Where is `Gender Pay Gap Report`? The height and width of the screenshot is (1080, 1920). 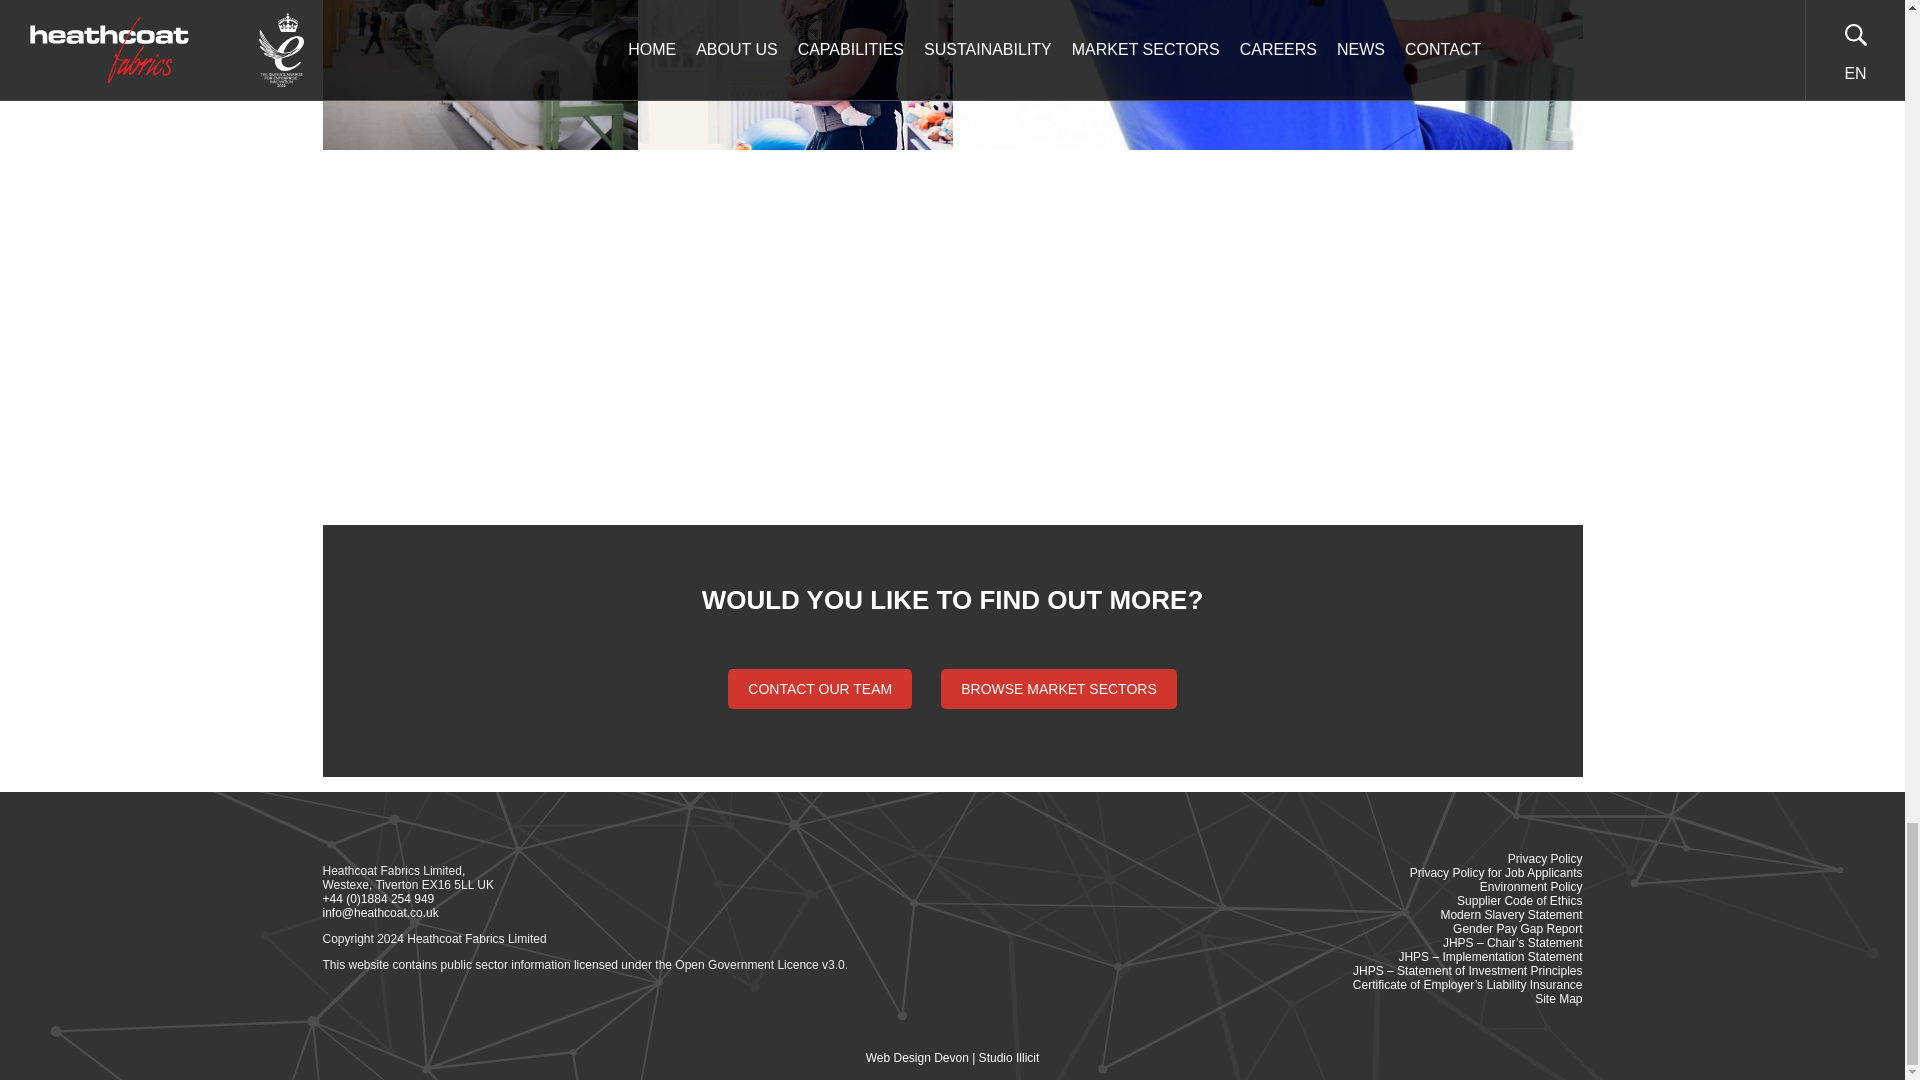
Gender Pay Gap Report is located at coordinates (1518, 929).